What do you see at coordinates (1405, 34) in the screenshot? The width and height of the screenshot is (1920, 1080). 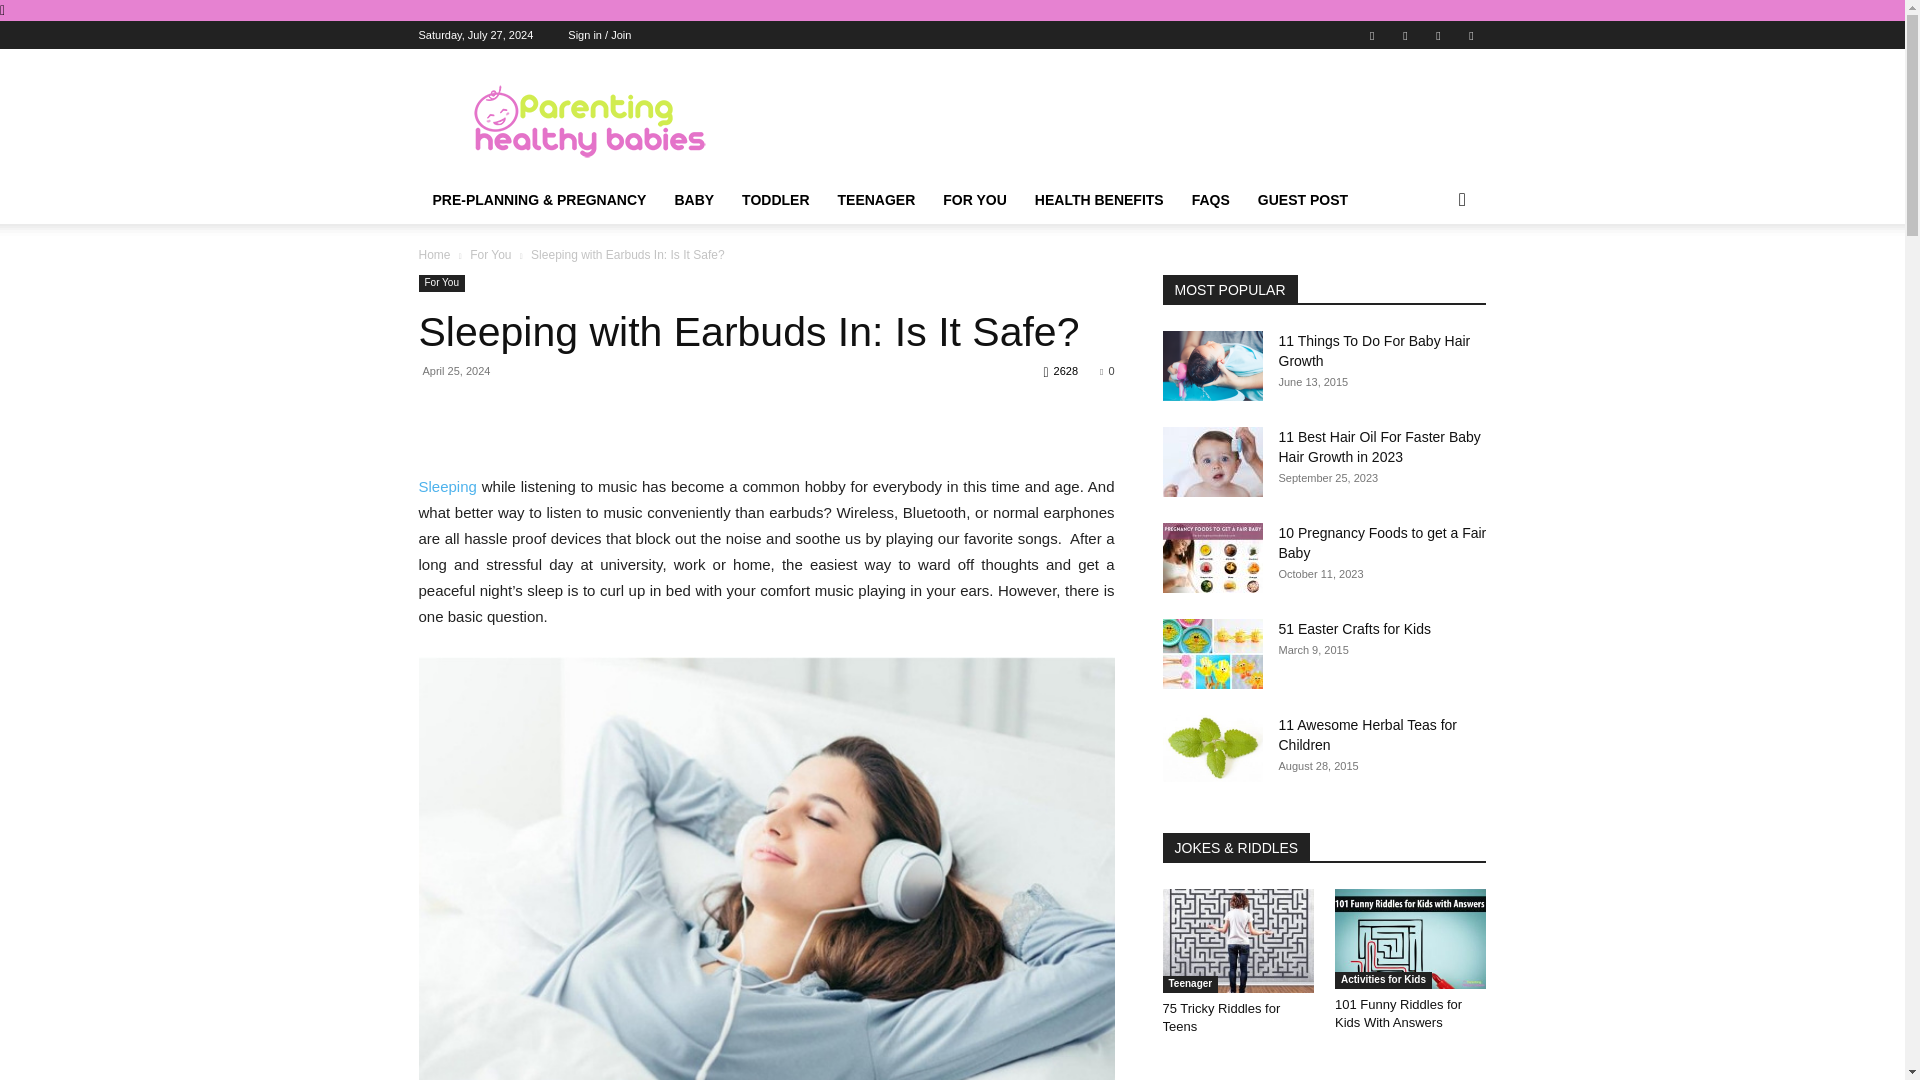 I see `Pinterest` at bounding box center [1405, 34].